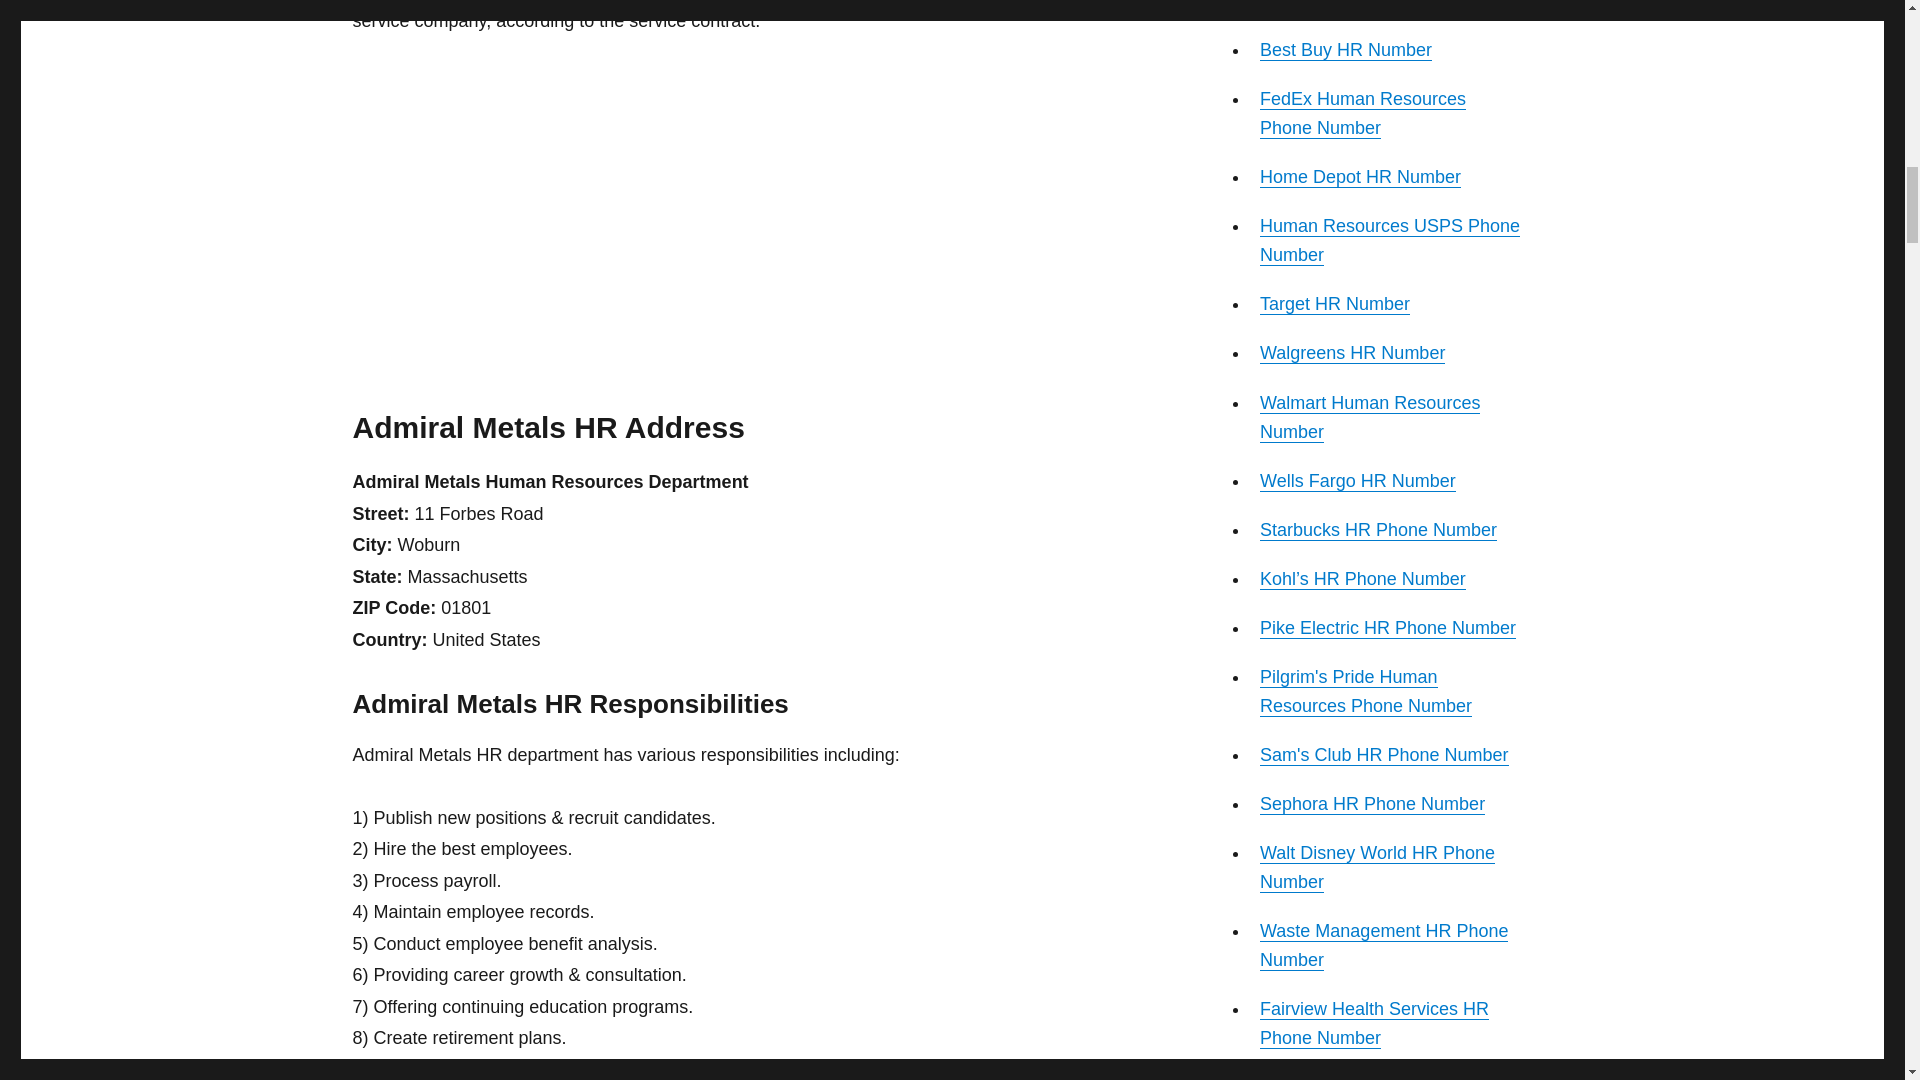 Image resolution: width=1920 pixels, height=1080 pixels. Describe the element at coordinates (1352, 352) in the screenshot. I see `Walgreens HR Number` at that location.